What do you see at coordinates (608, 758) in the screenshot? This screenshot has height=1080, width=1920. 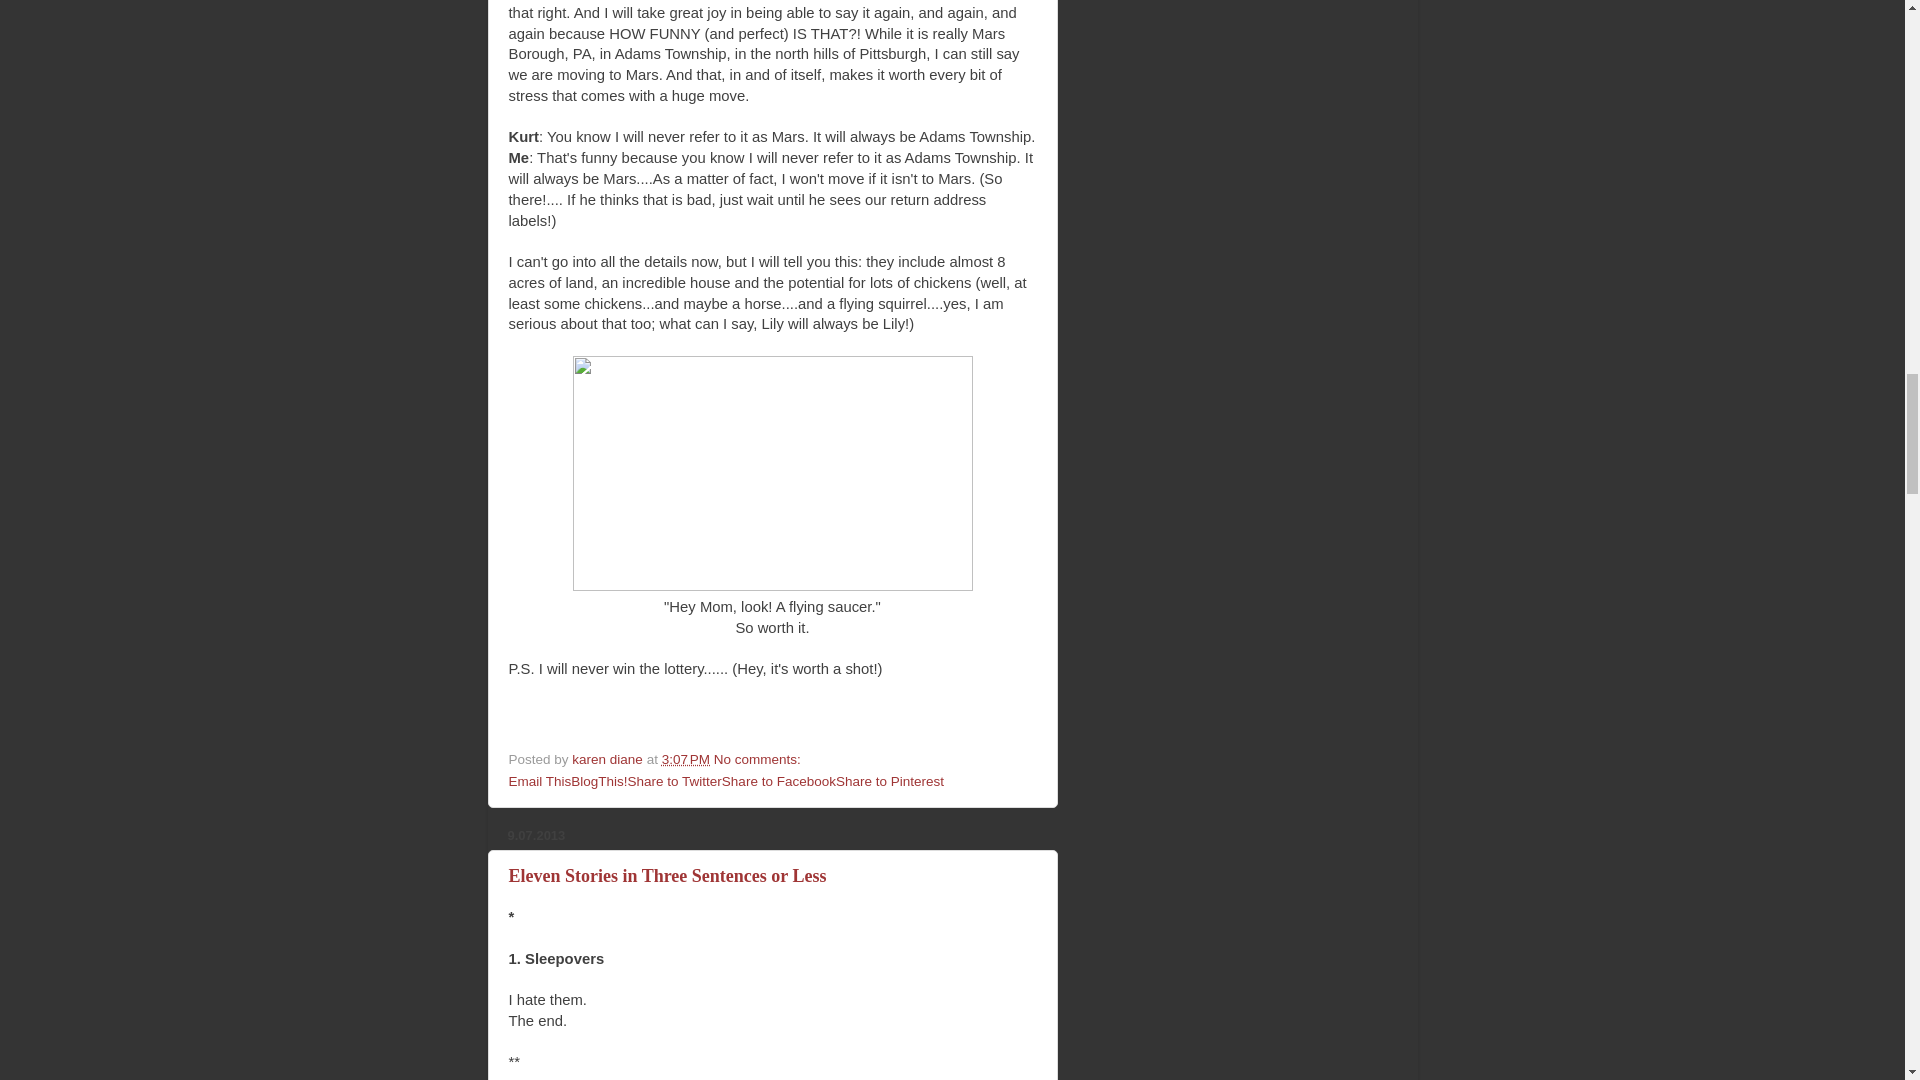 I see `karen diane` at bounding box center [608, 758].